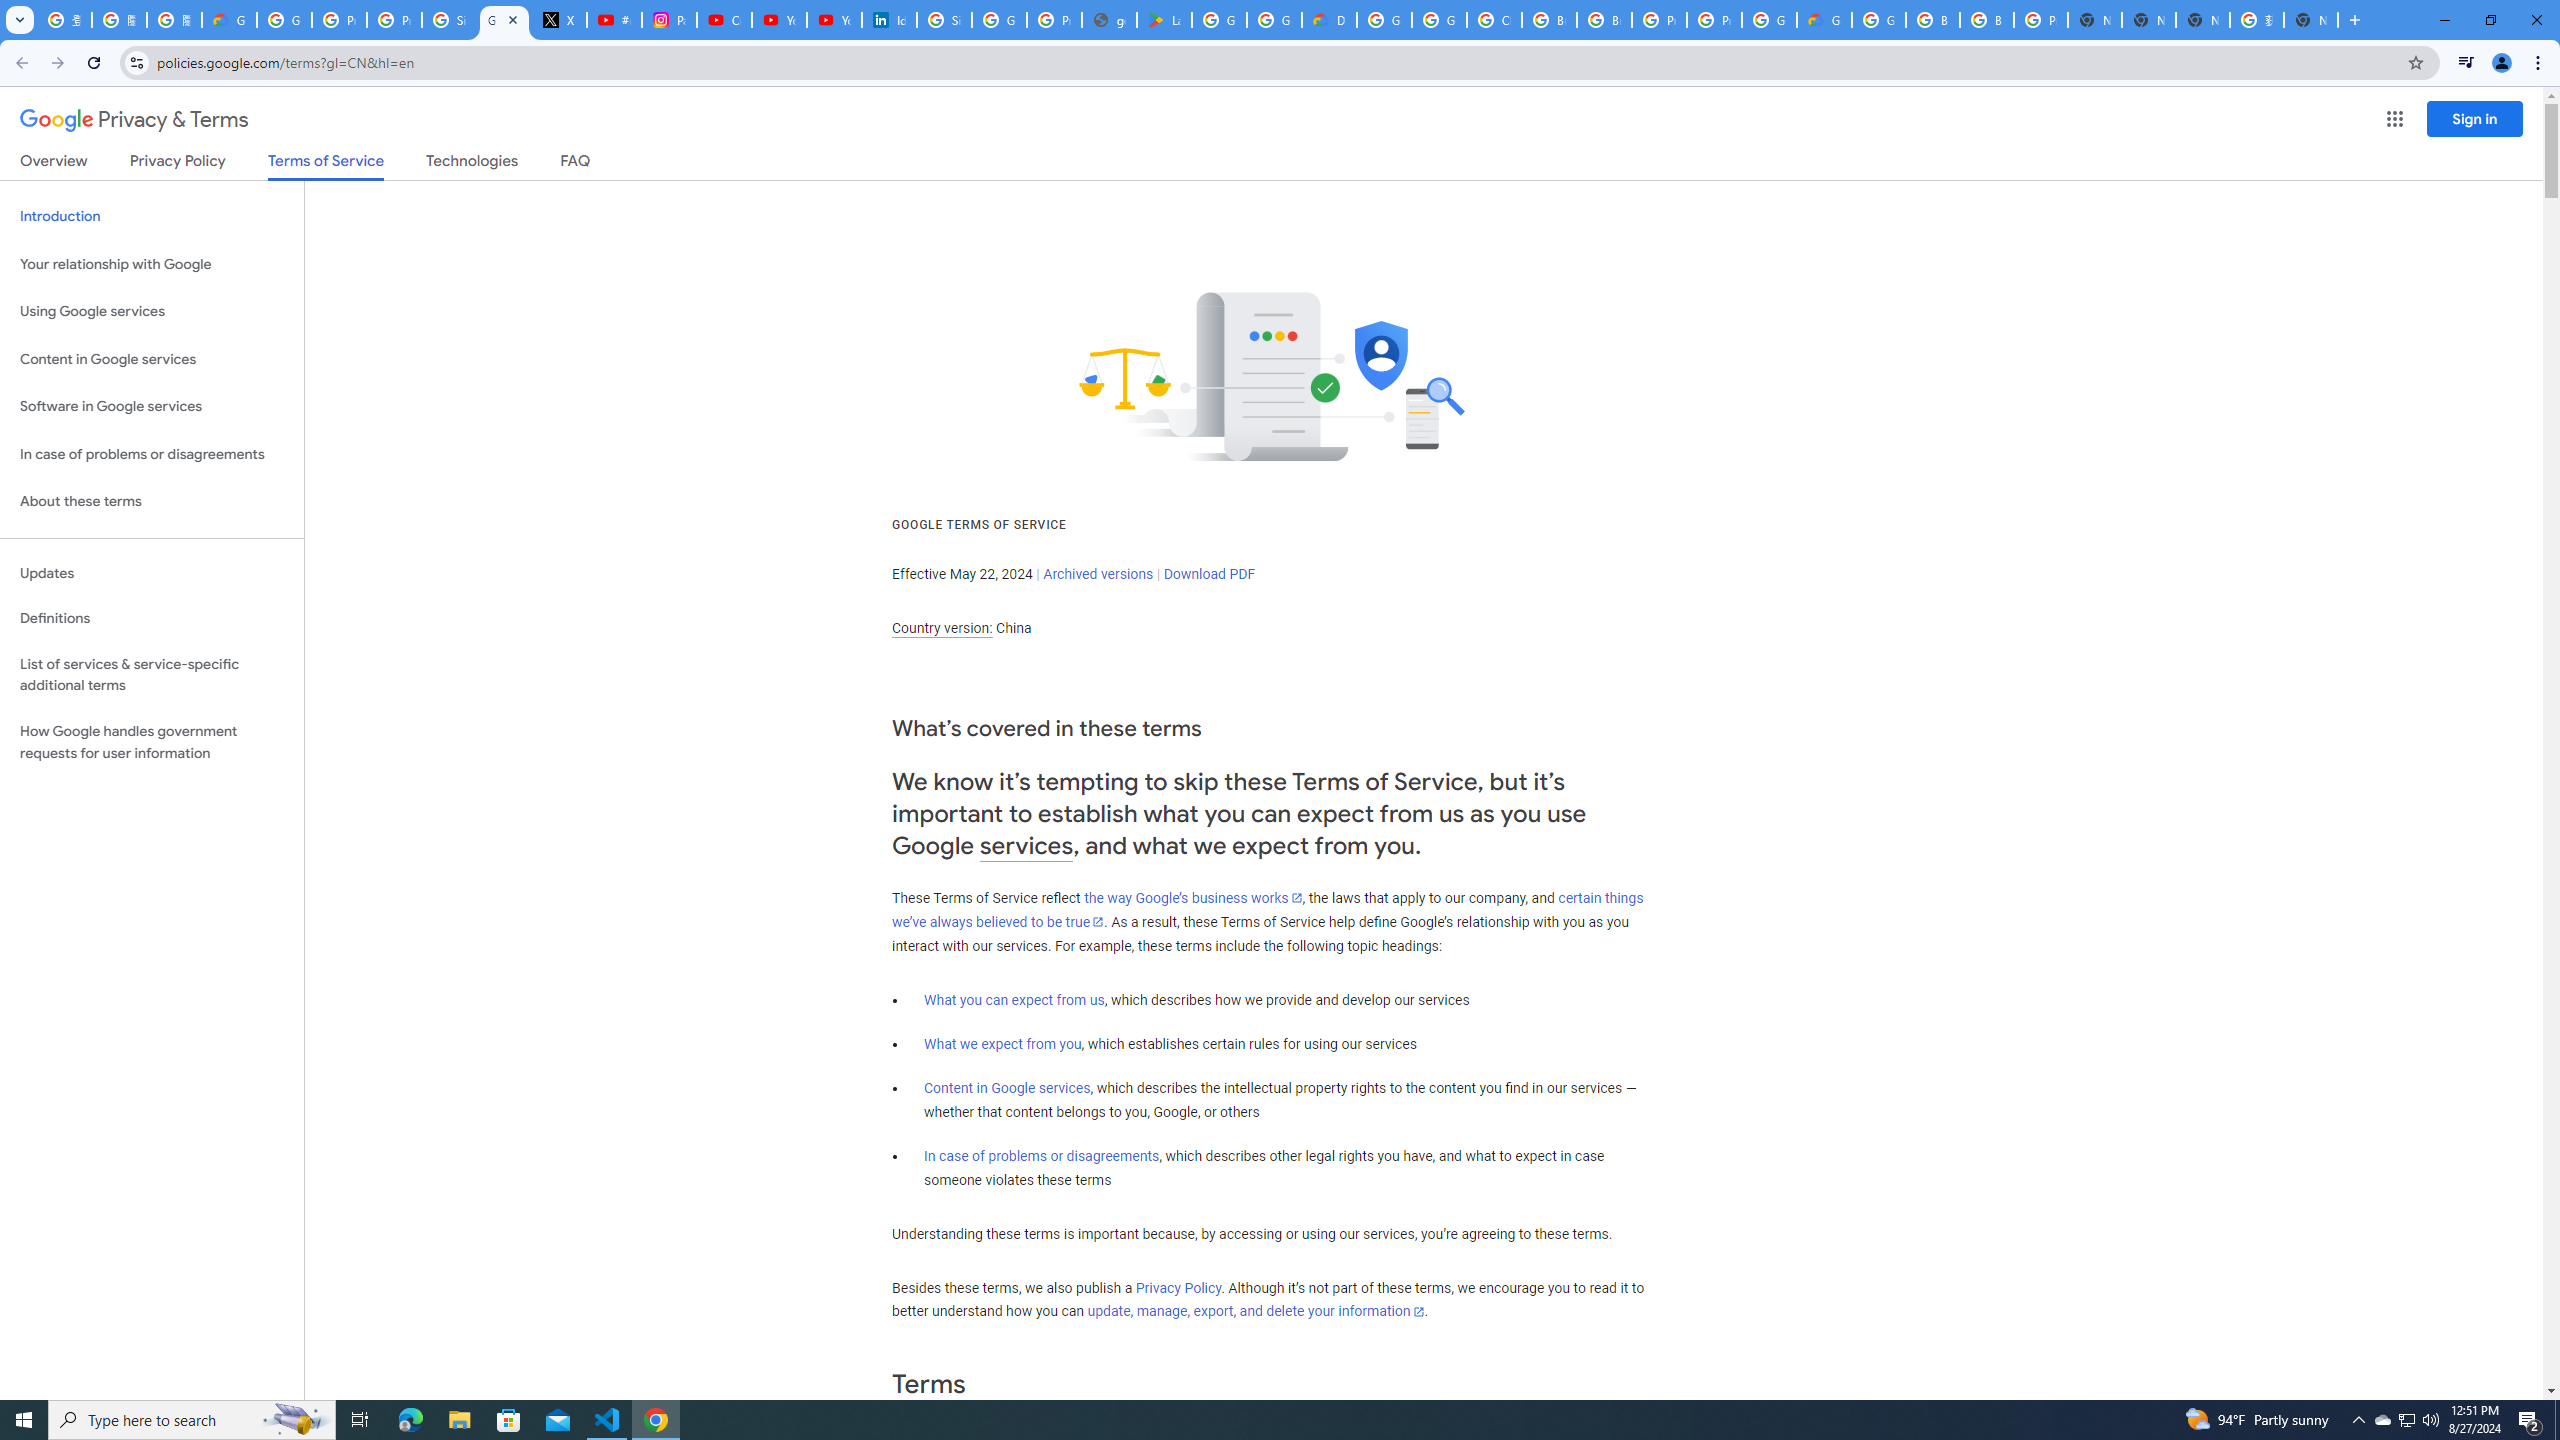 The width and height of the screenshot is (2560, 1440). I want to click on Google Cloud Estimate Summary, so click(1824, 20).